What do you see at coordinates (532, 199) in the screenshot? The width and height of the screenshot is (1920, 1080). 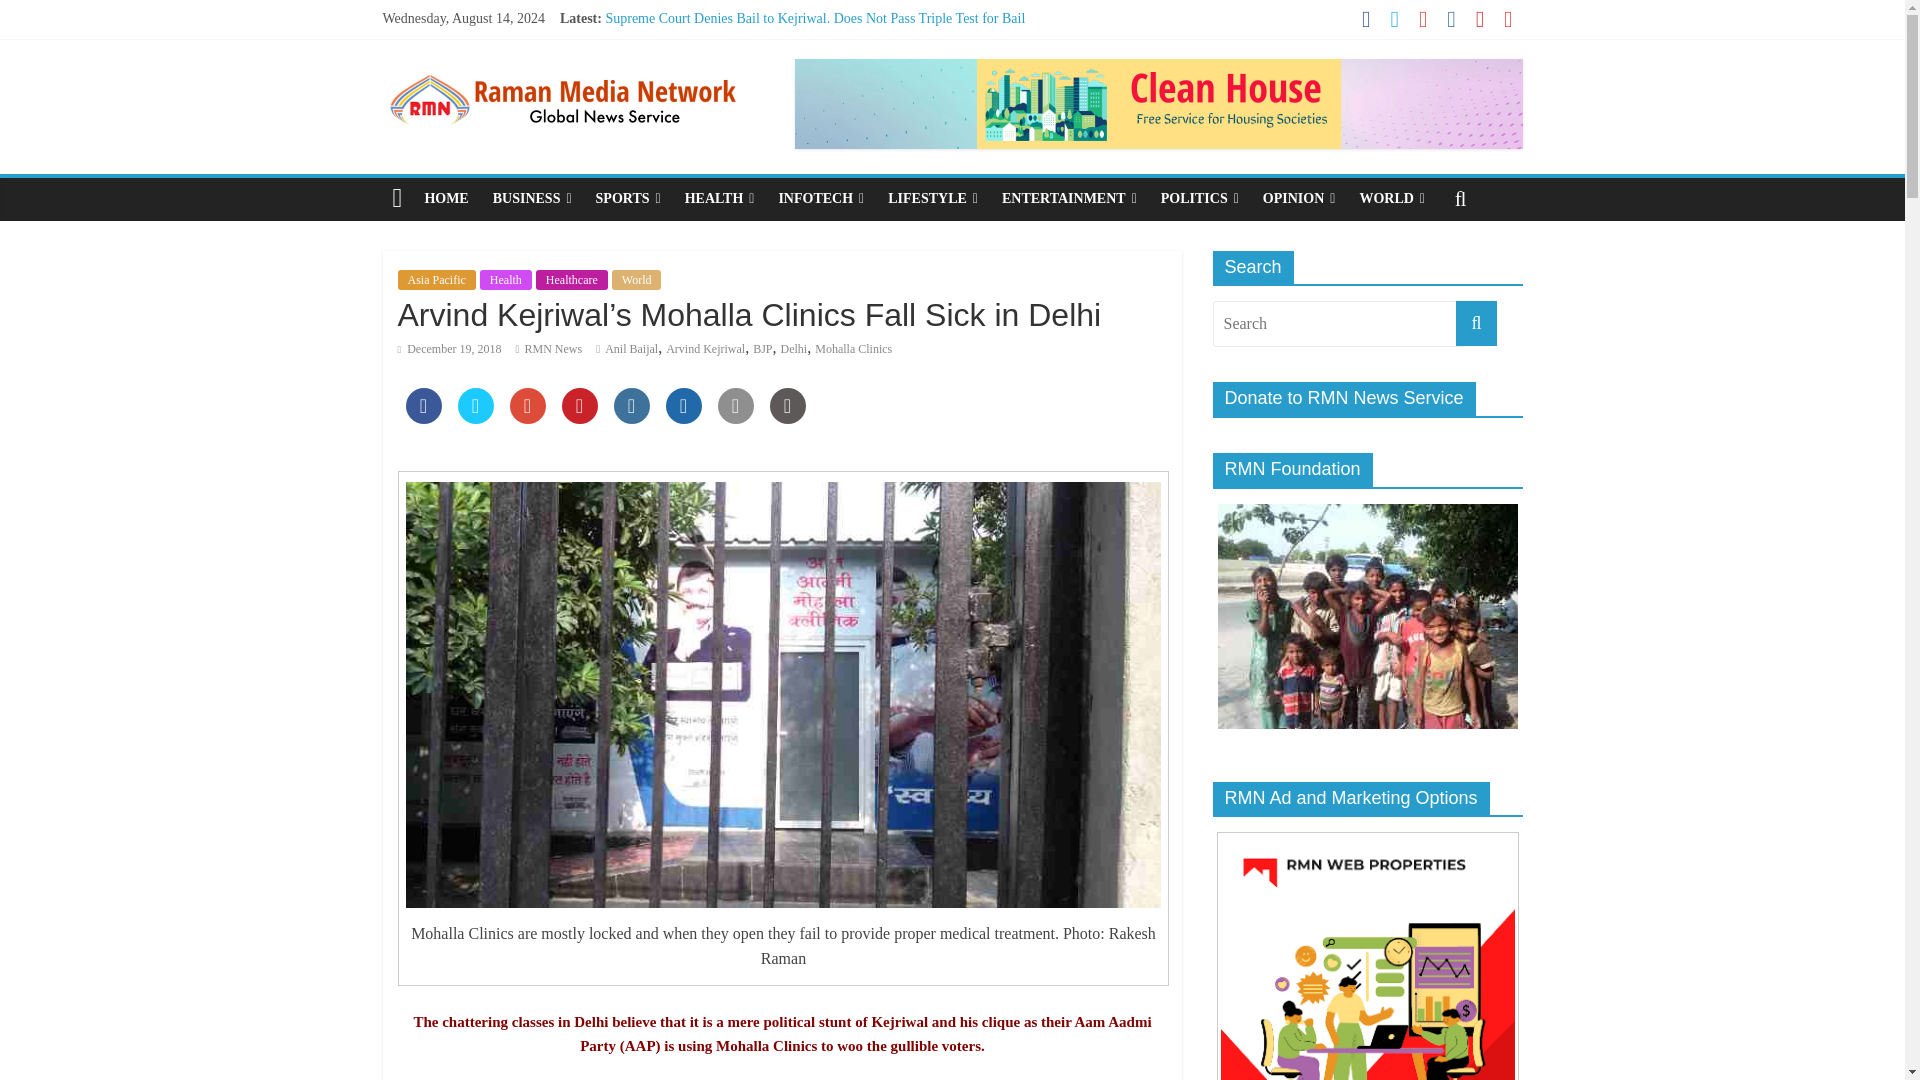 I see `BUSINESS` at bounding box center [532, 199].